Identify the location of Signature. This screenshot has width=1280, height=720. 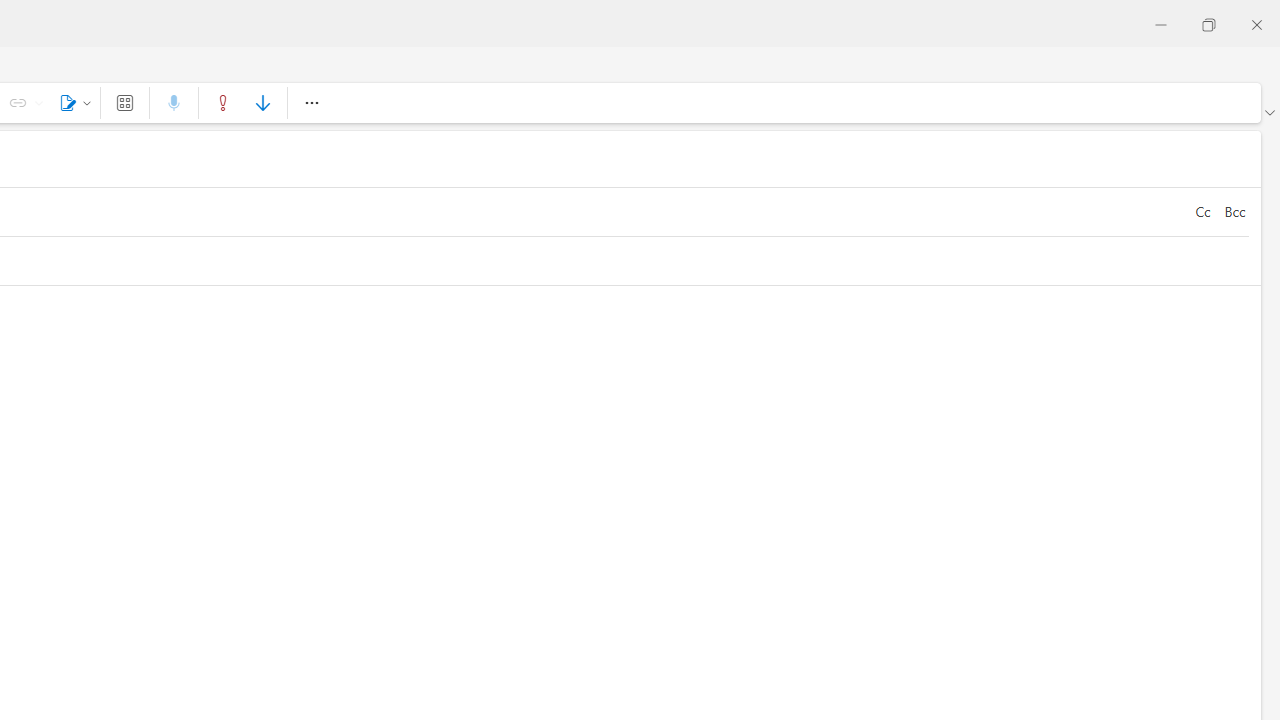
(72, 102).